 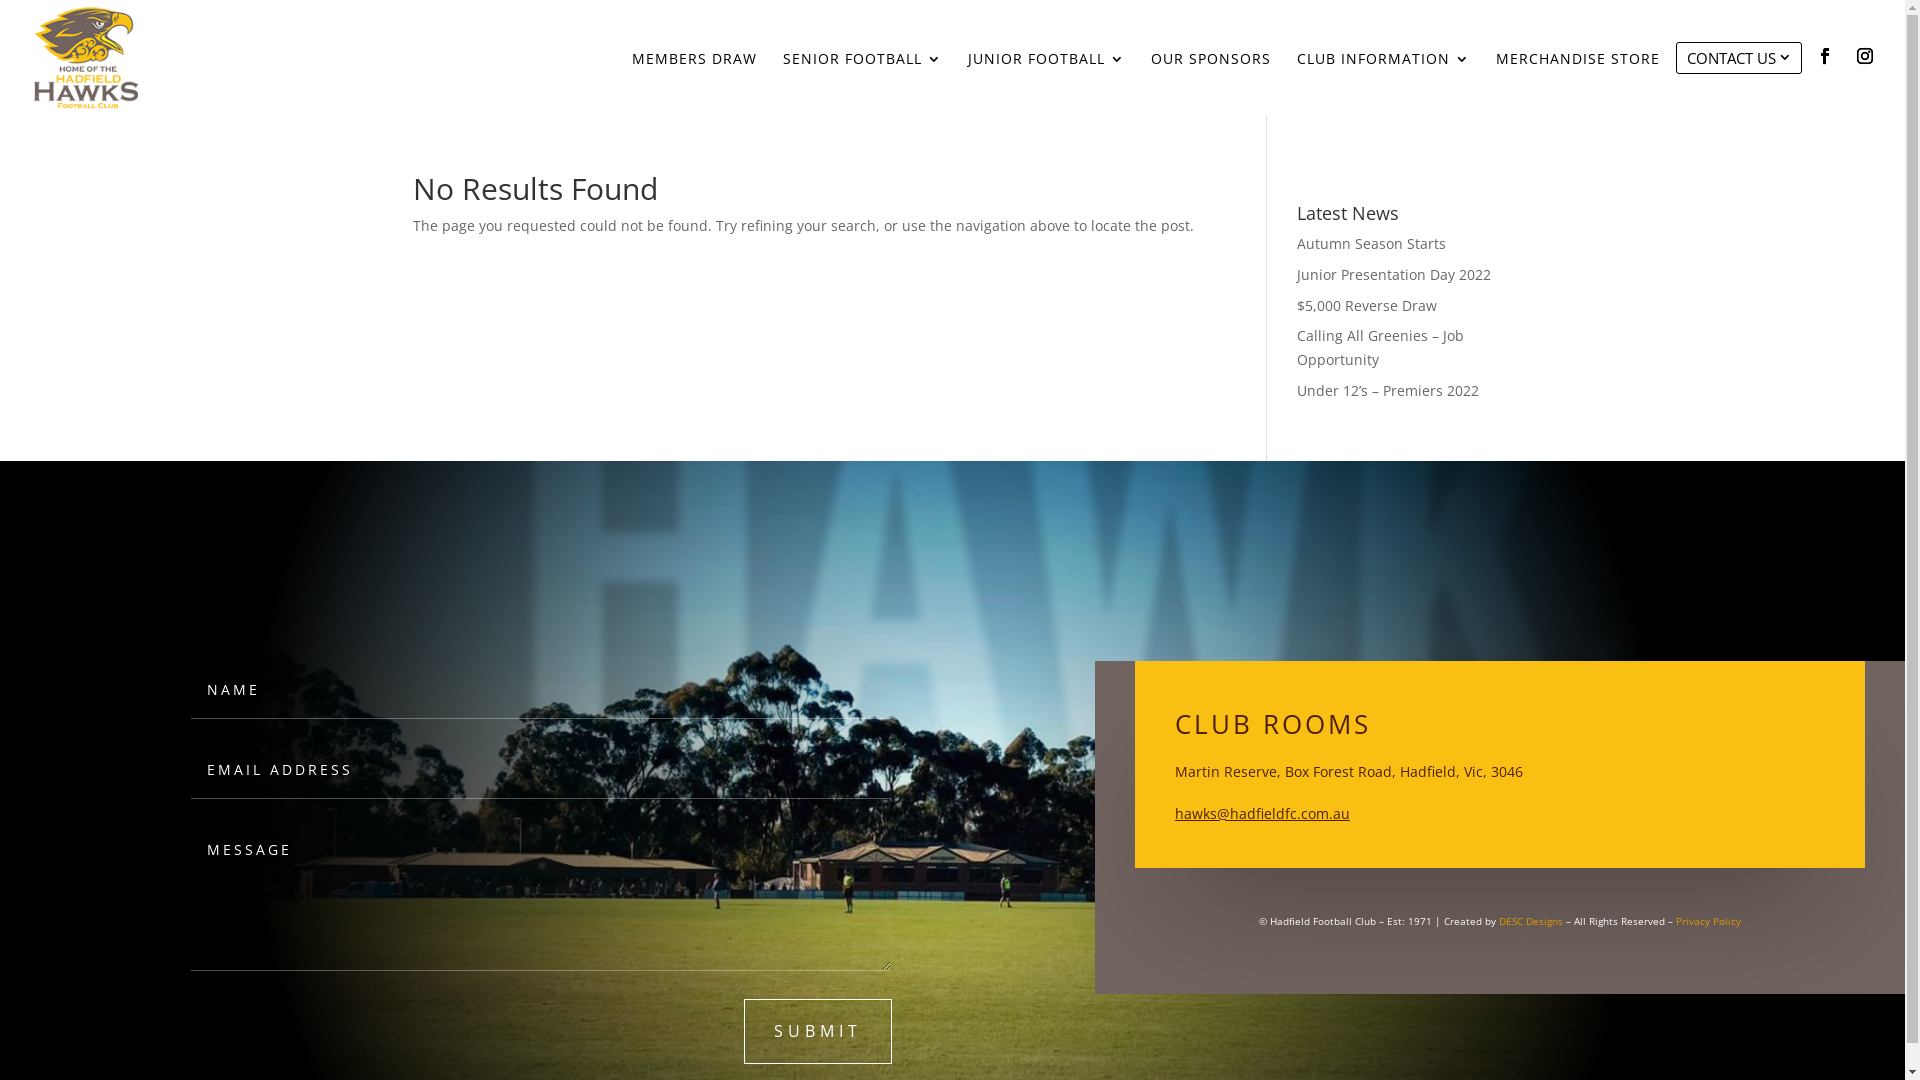 What do you see at coordinates (1531, 921) in the screenshot?
I see `DESC Designs` at bounding box center [1531, 921].